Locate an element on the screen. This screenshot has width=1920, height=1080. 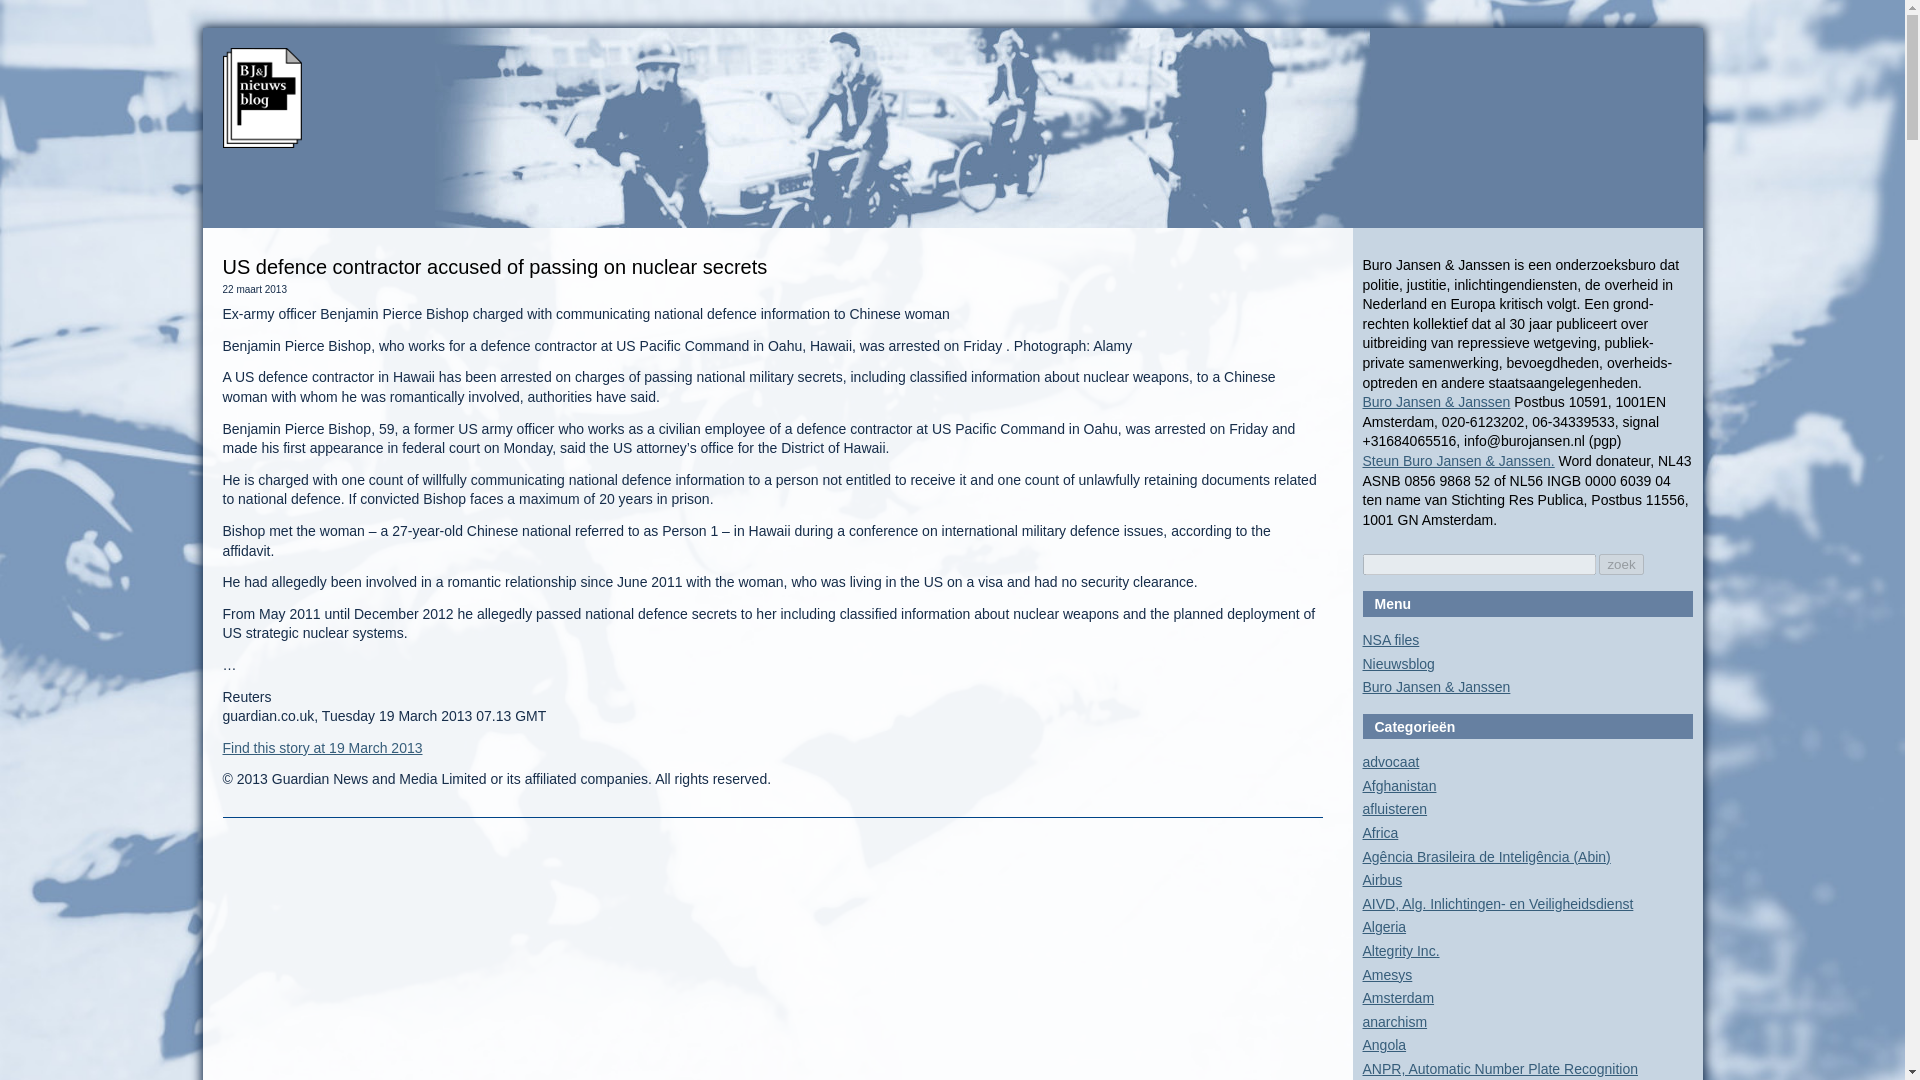
AIVD, Alg. Inlichtingen- en Veiligheidsdienst is located at coordinates (1497, 904).